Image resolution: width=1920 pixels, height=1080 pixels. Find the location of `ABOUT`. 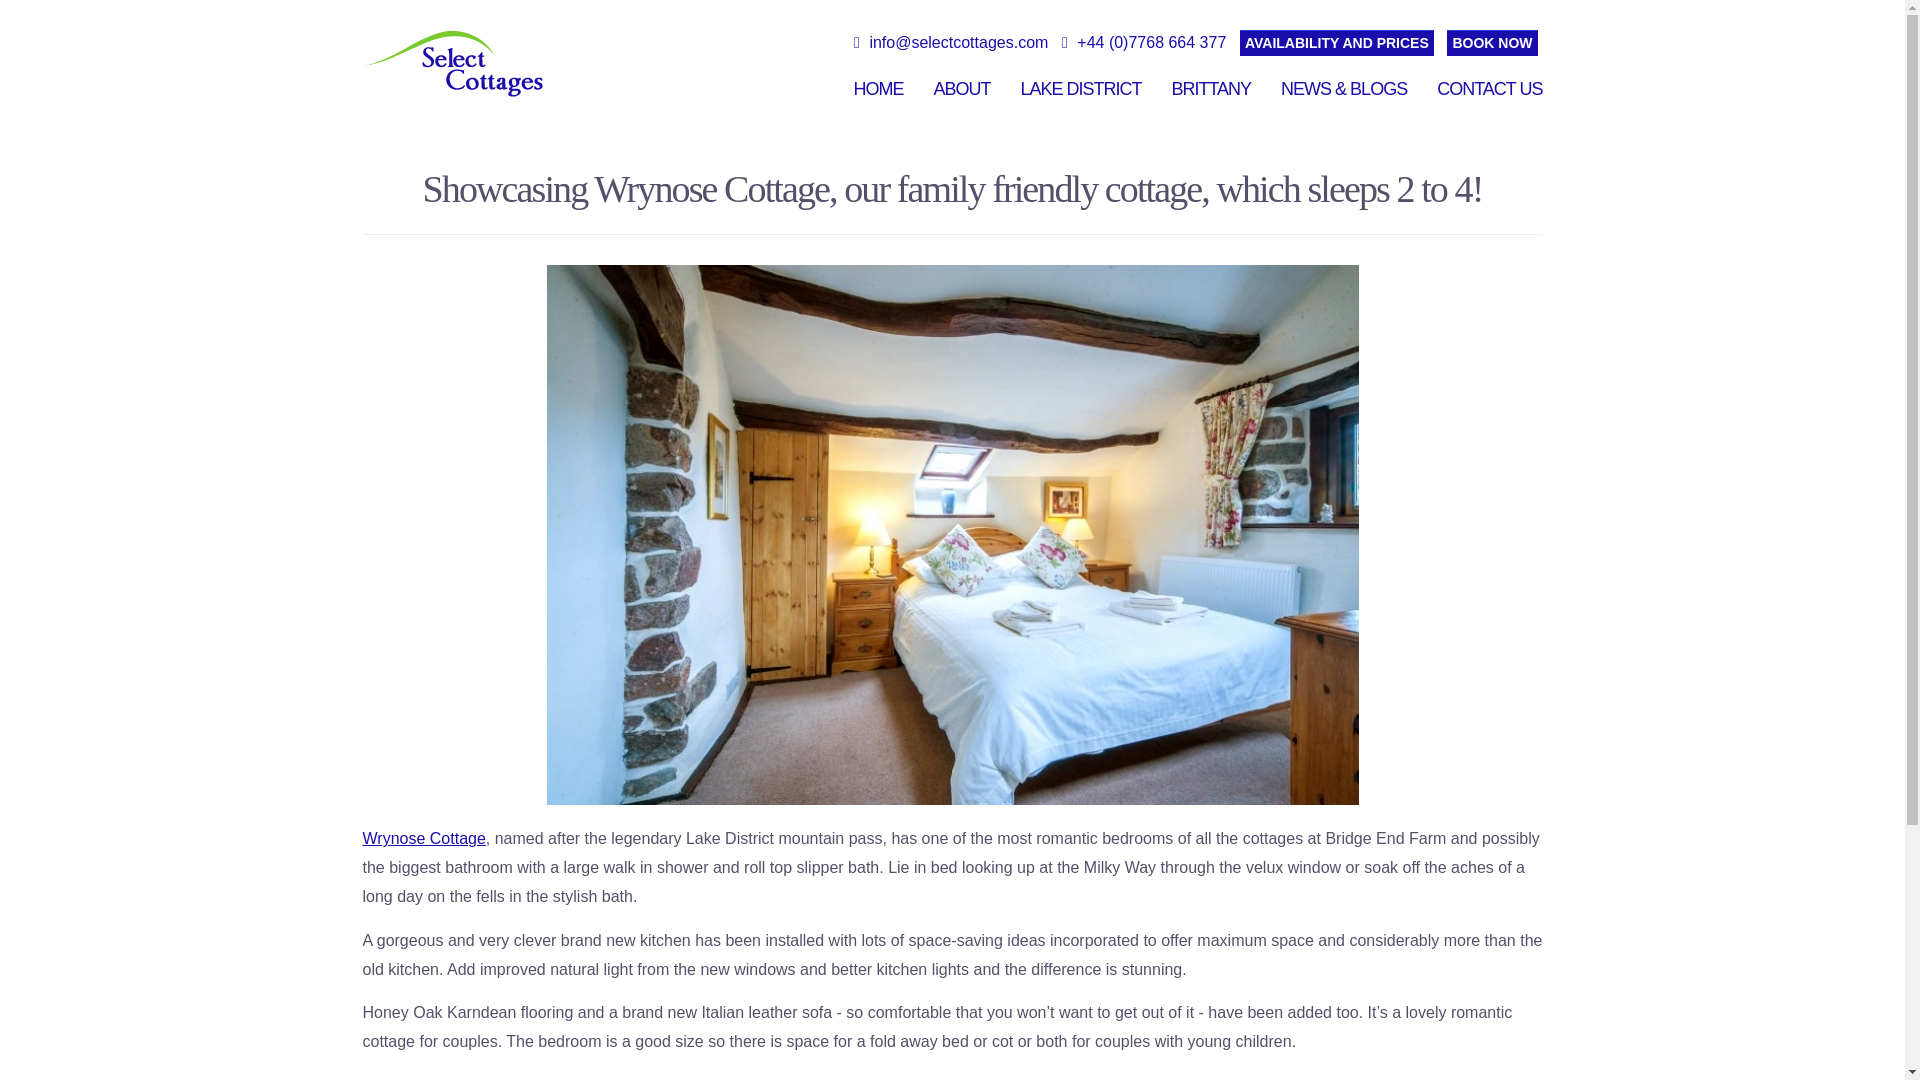

ABOUT is located at coordinates (962, 89).